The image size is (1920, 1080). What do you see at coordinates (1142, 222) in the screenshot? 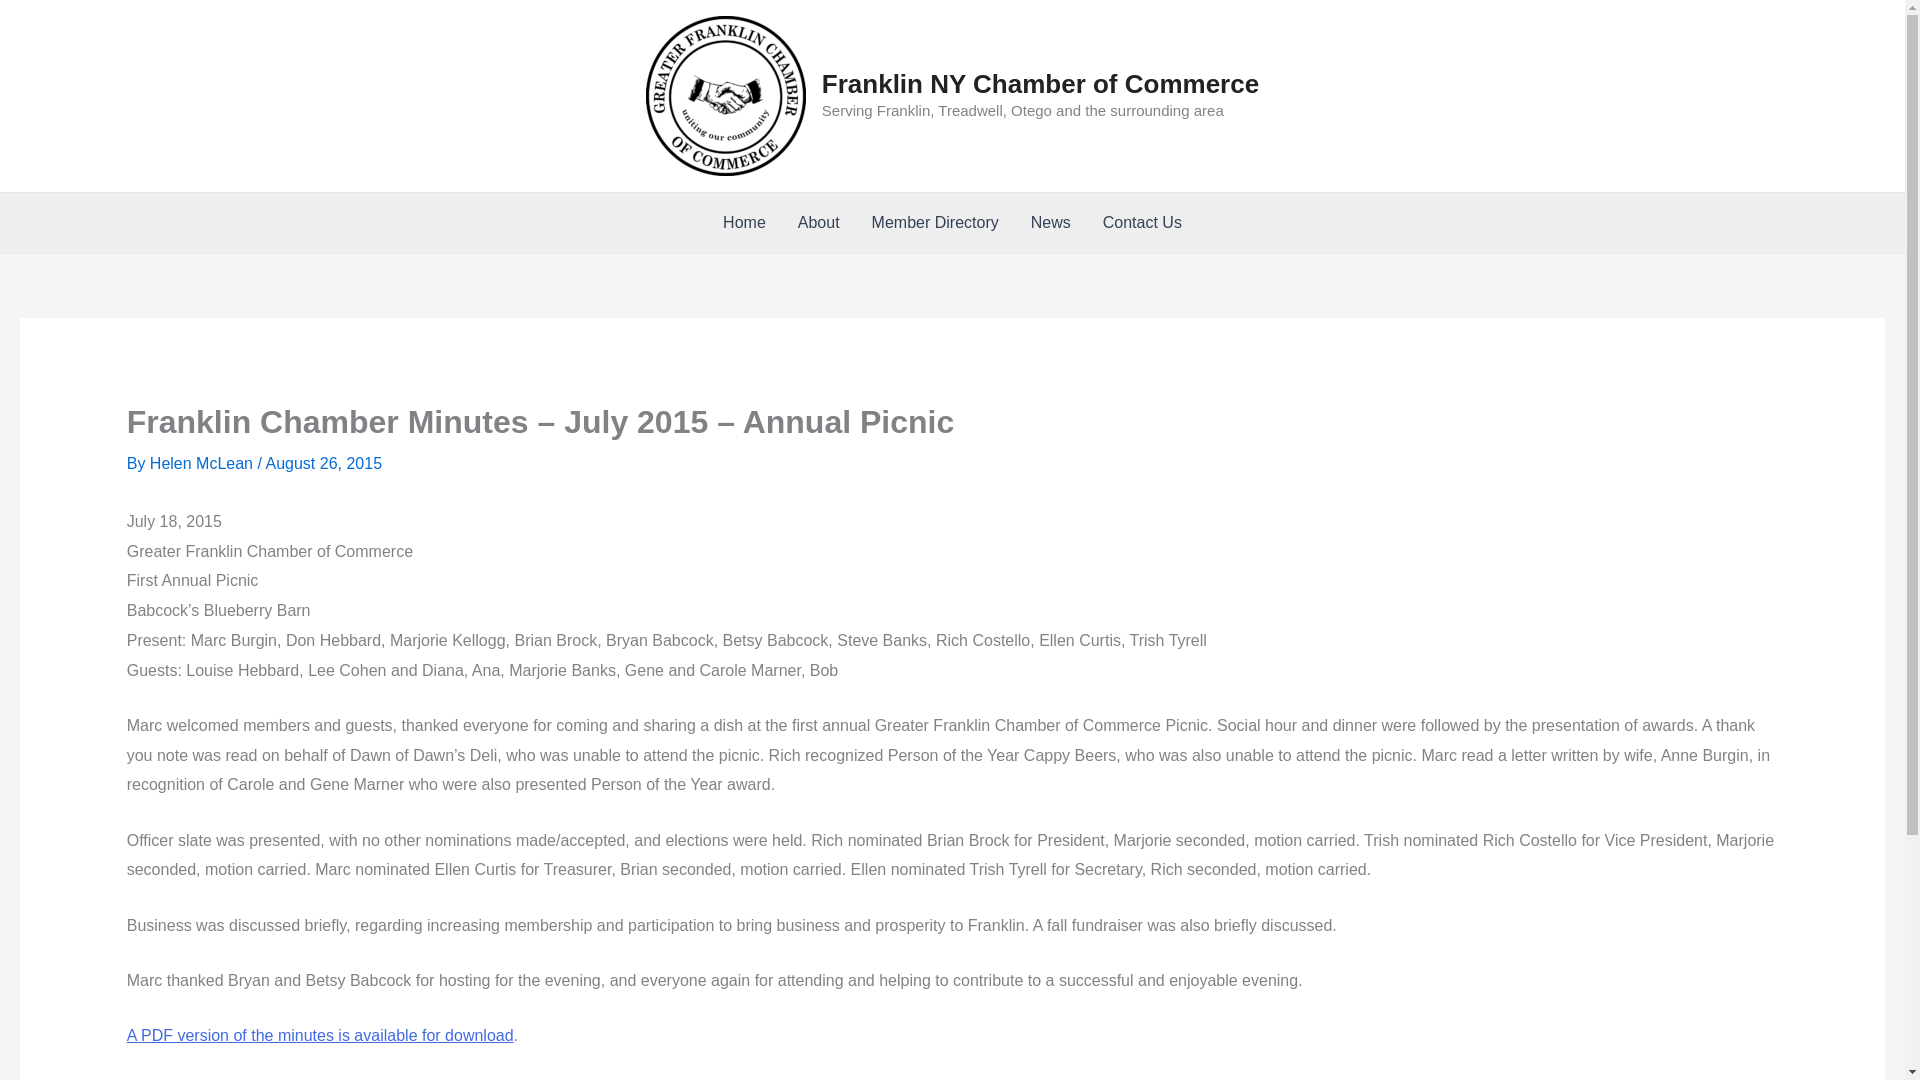
I see `Contact Us` at bounding box center [1142, 222].